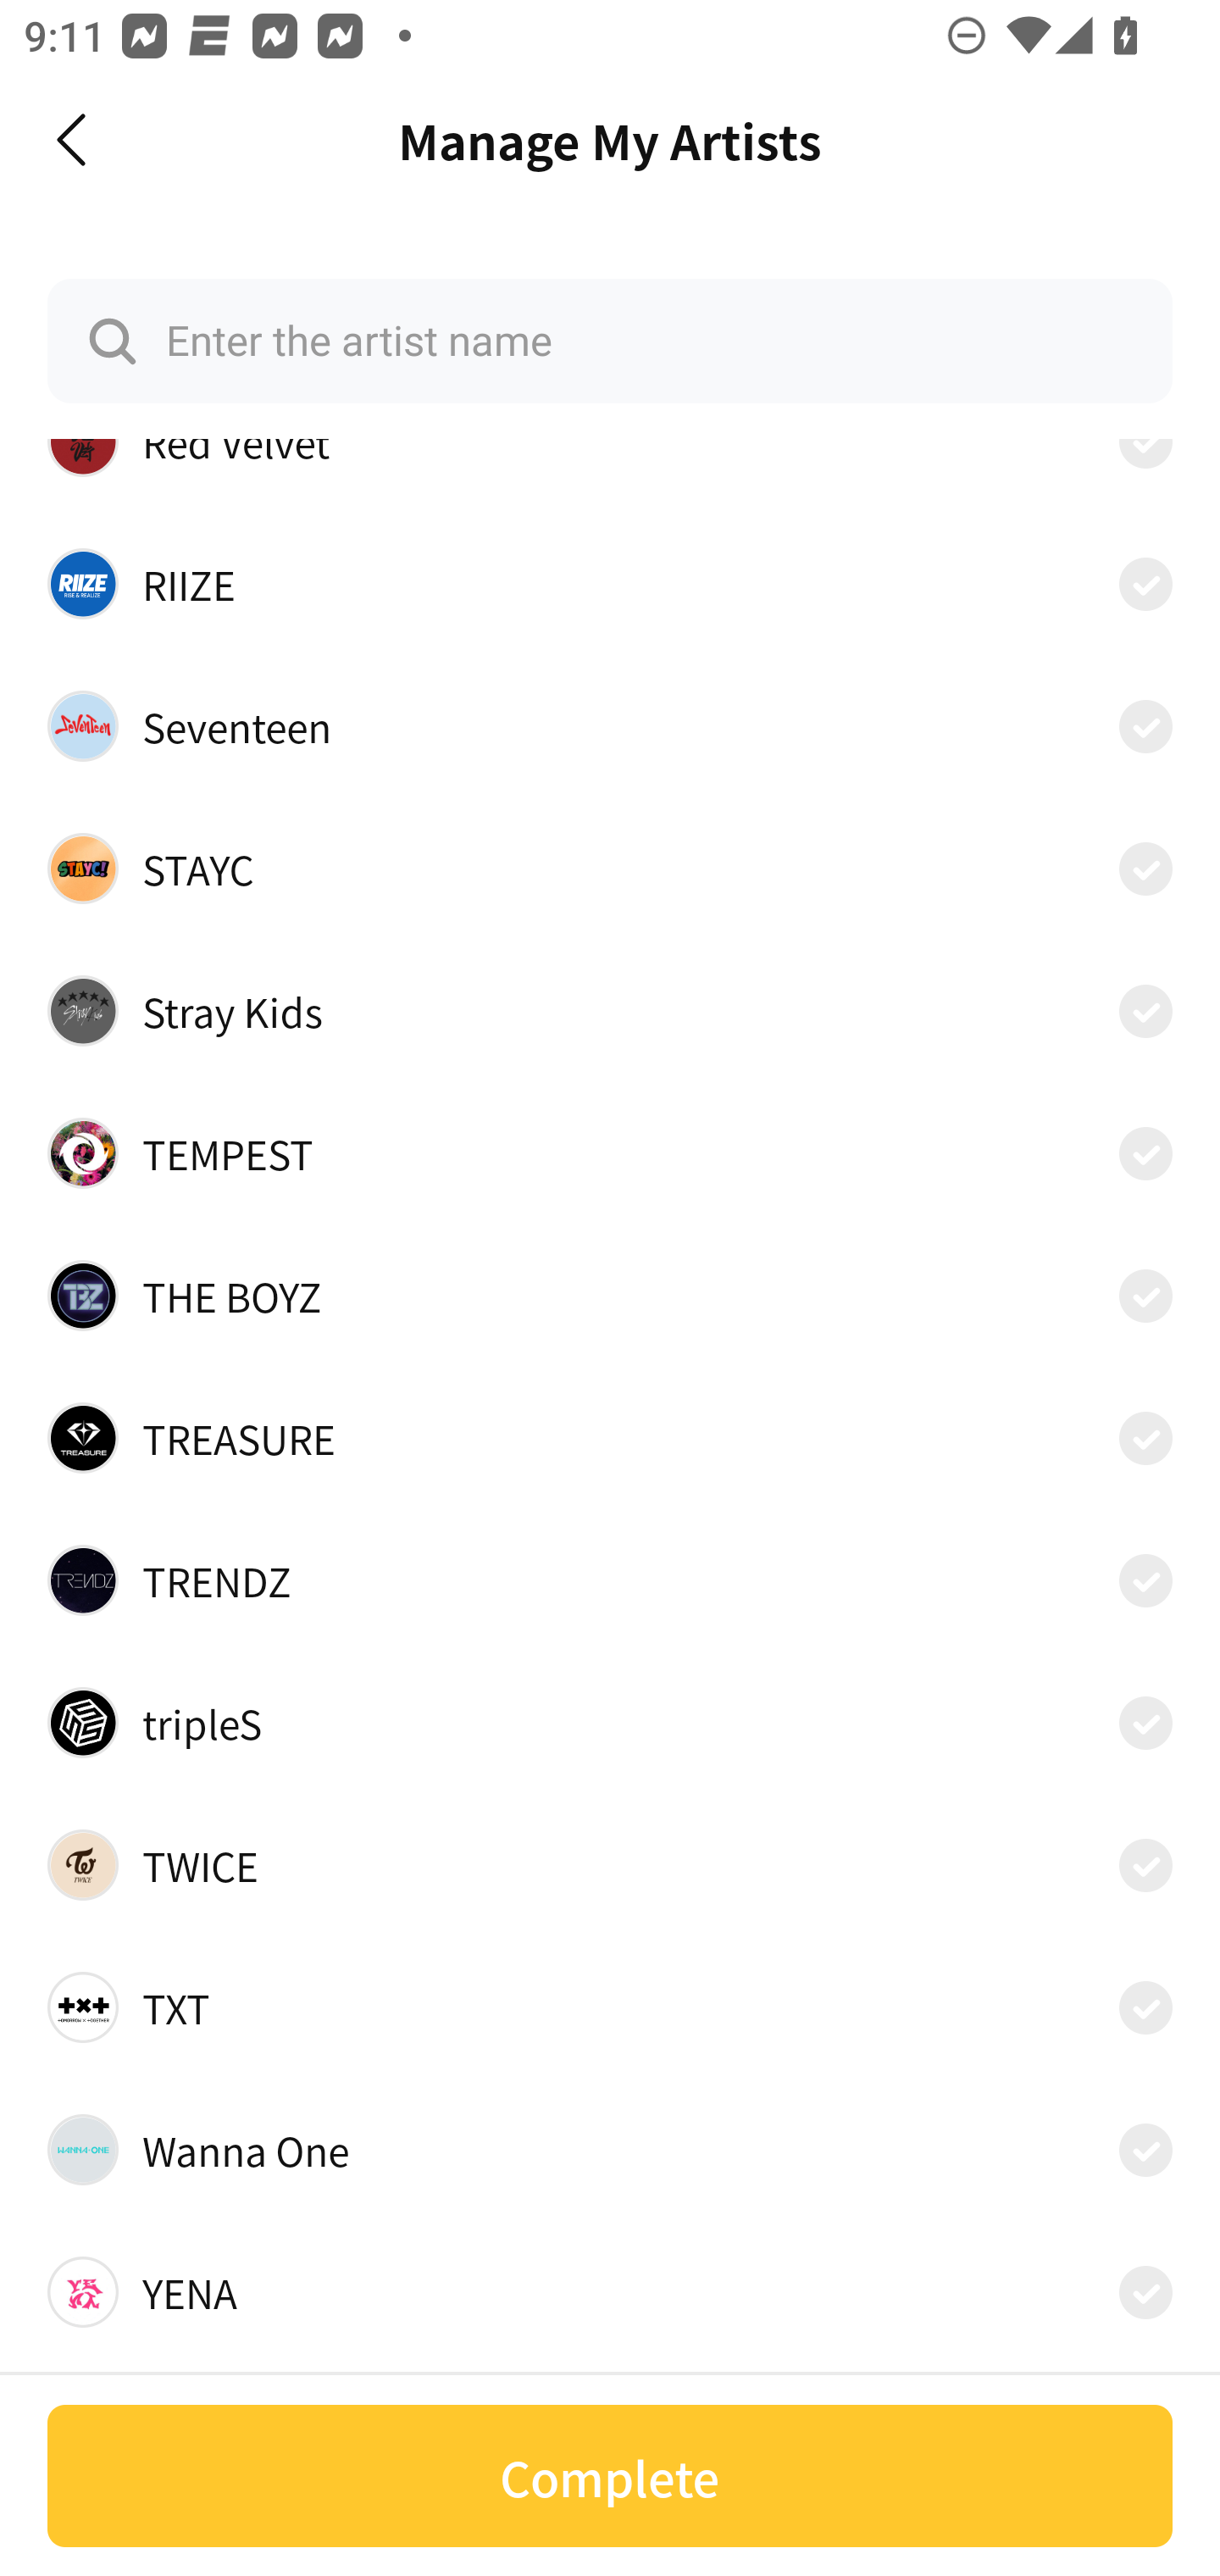  I want to click on Wanna One, so click(610, 2149).